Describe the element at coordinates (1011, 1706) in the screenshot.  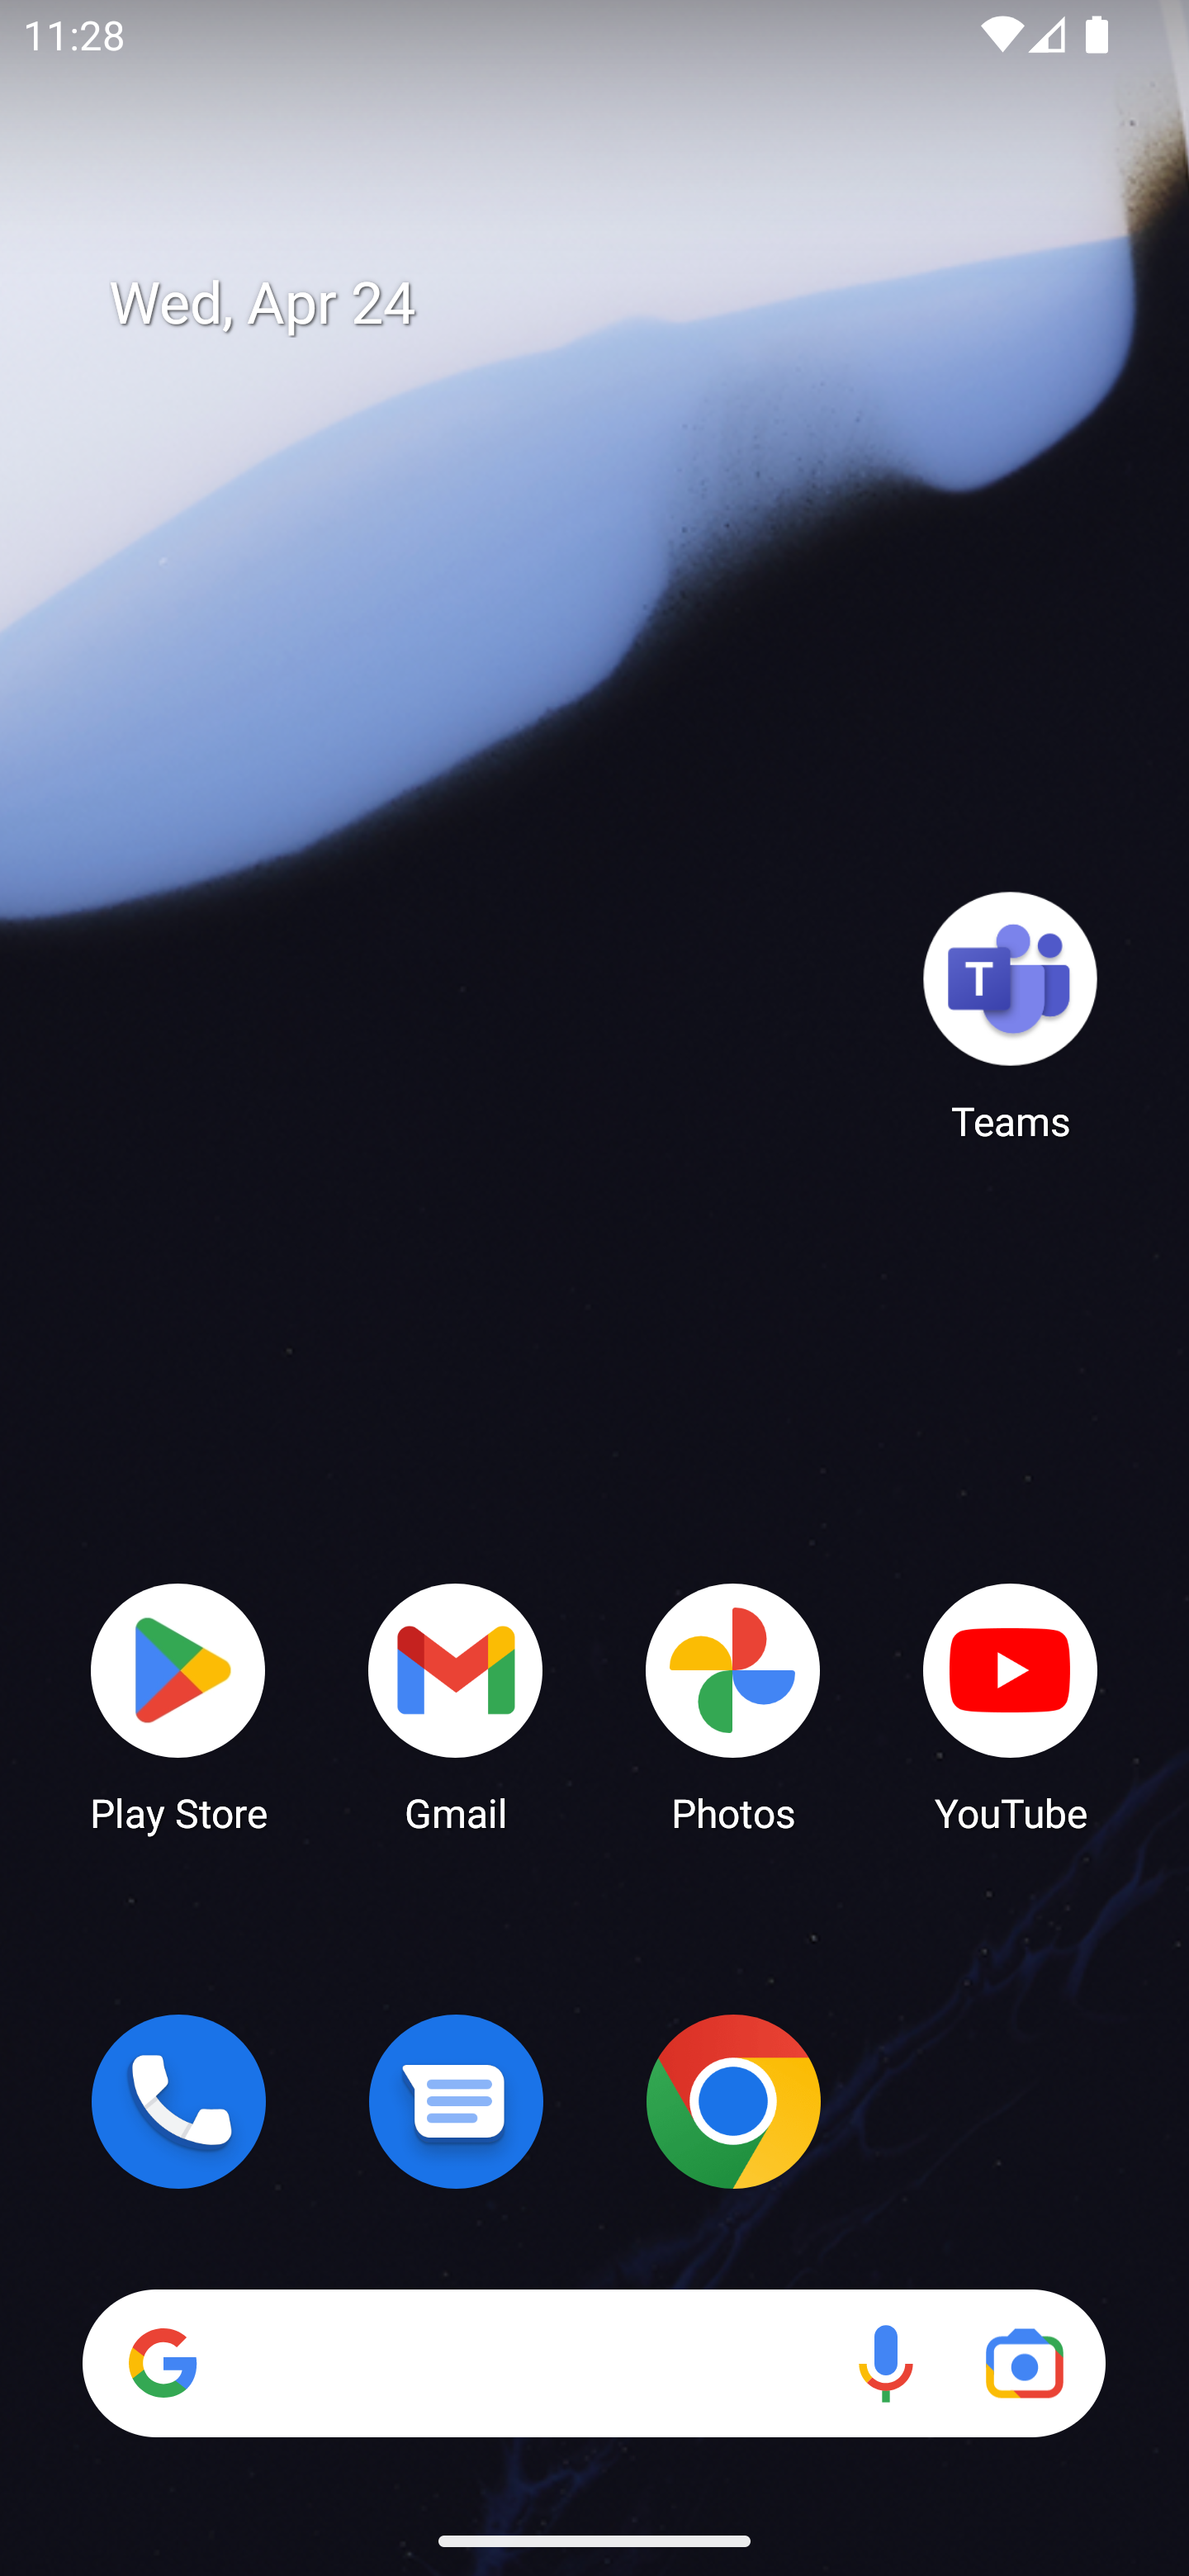
I see `YouTube` at that location.